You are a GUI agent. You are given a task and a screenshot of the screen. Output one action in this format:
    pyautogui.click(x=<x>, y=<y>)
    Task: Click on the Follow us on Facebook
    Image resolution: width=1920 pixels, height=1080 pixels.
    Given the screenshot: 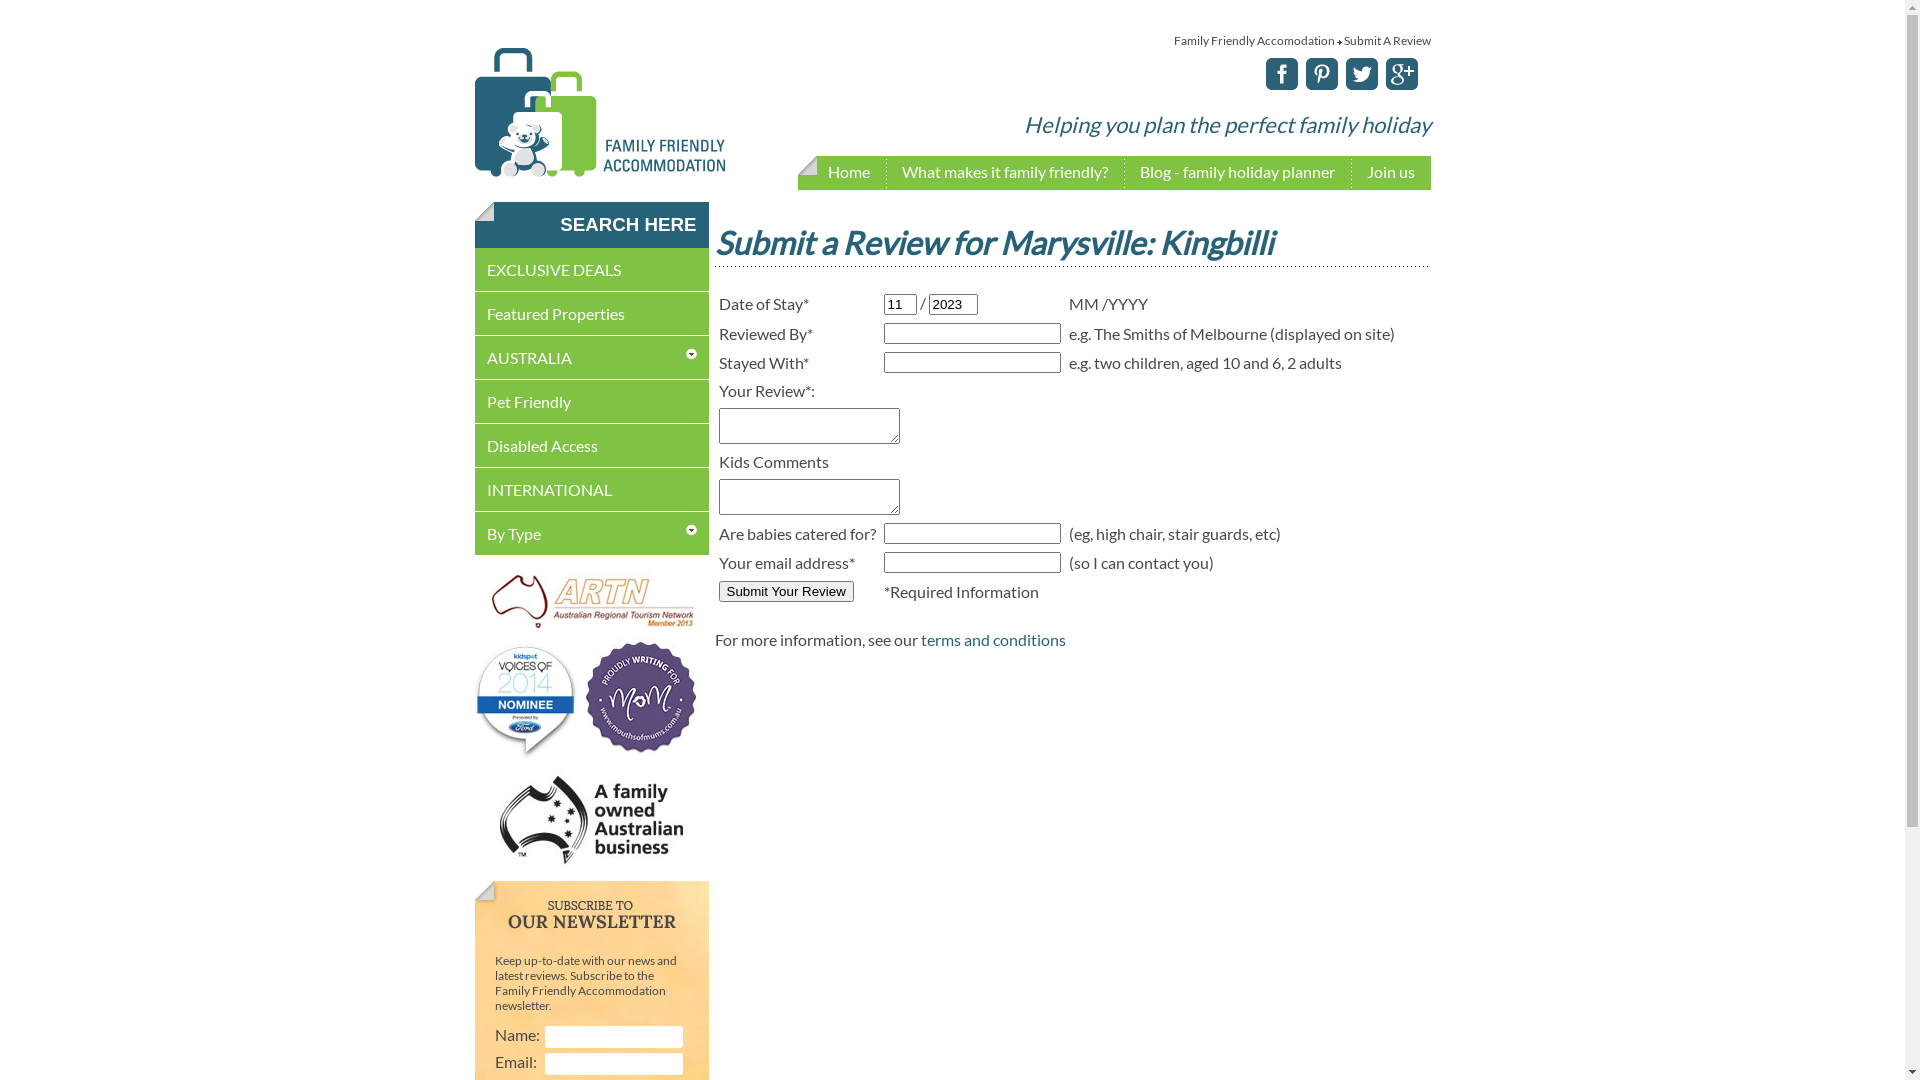 What is the action you would take?
    pyautogui.click(x=1278, y=84)
    